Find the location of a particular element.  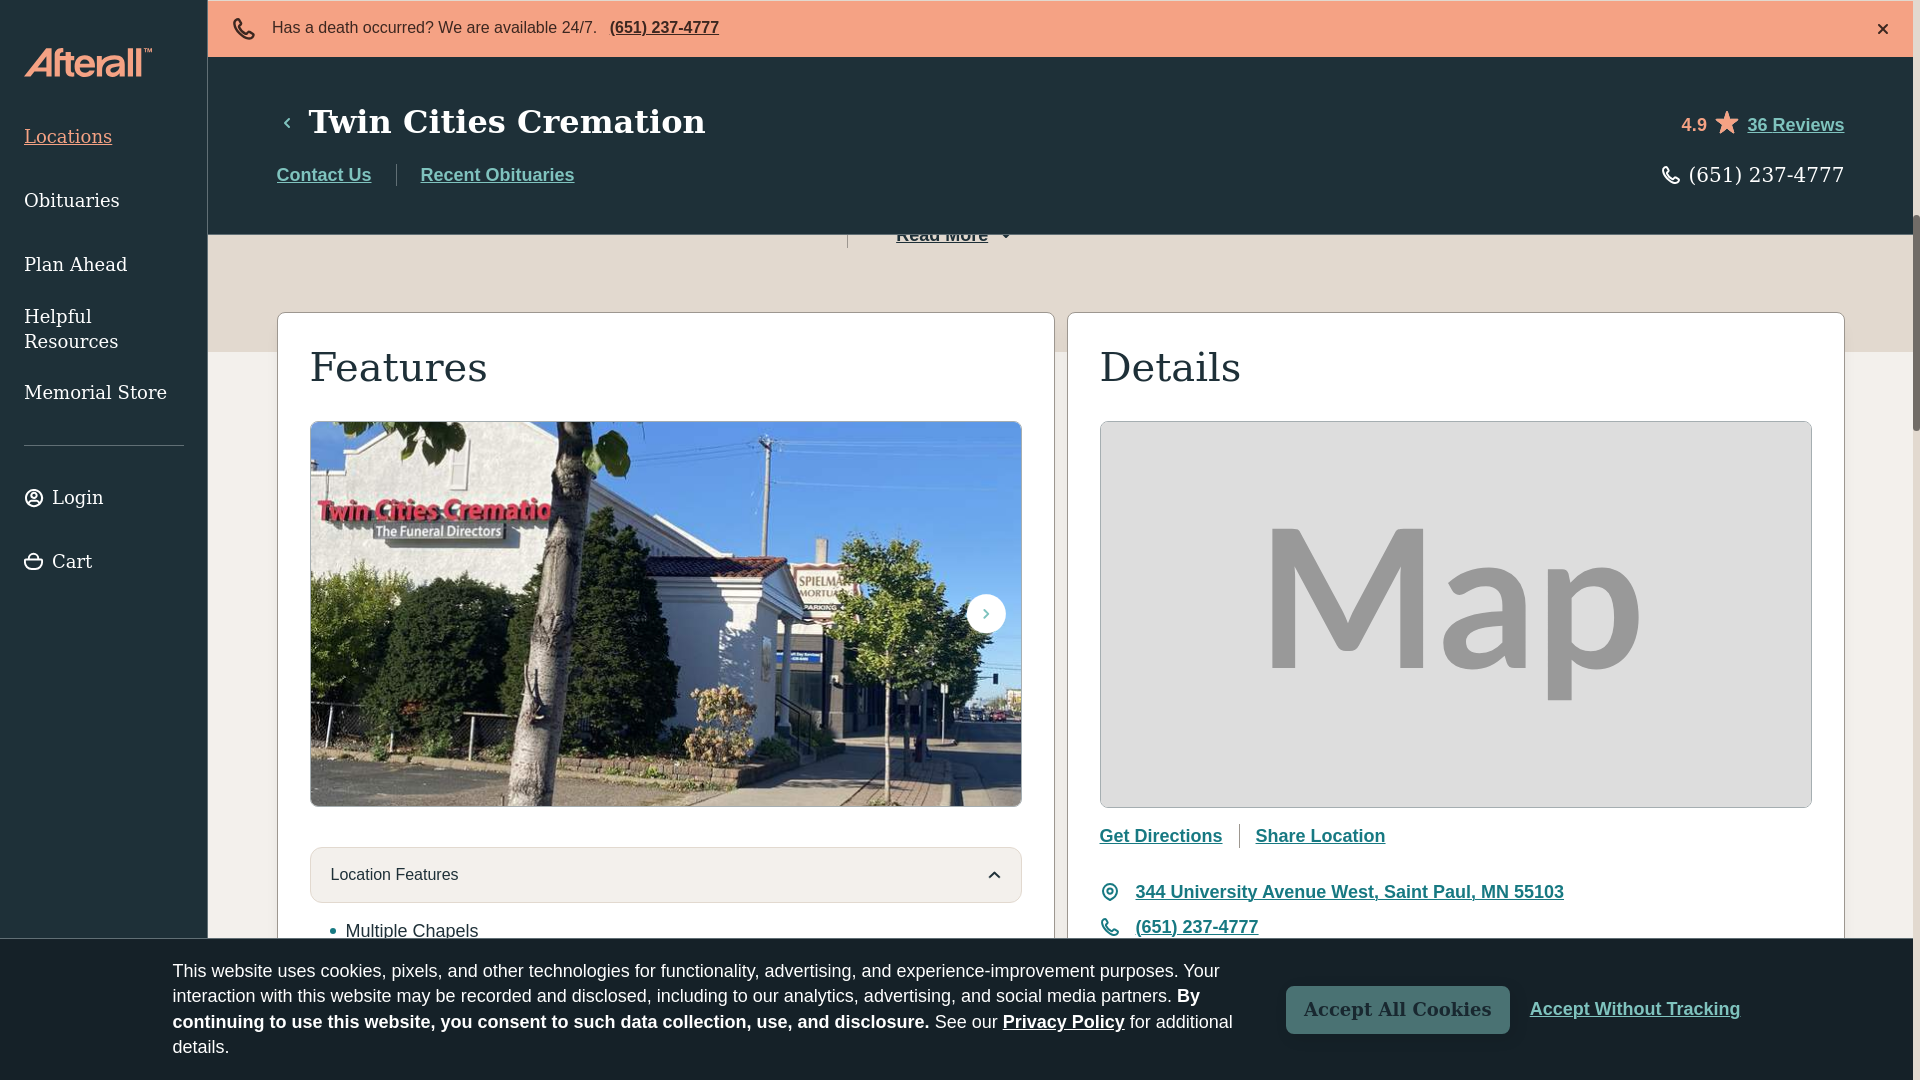

Location Features is located at coordinates (665, 874).